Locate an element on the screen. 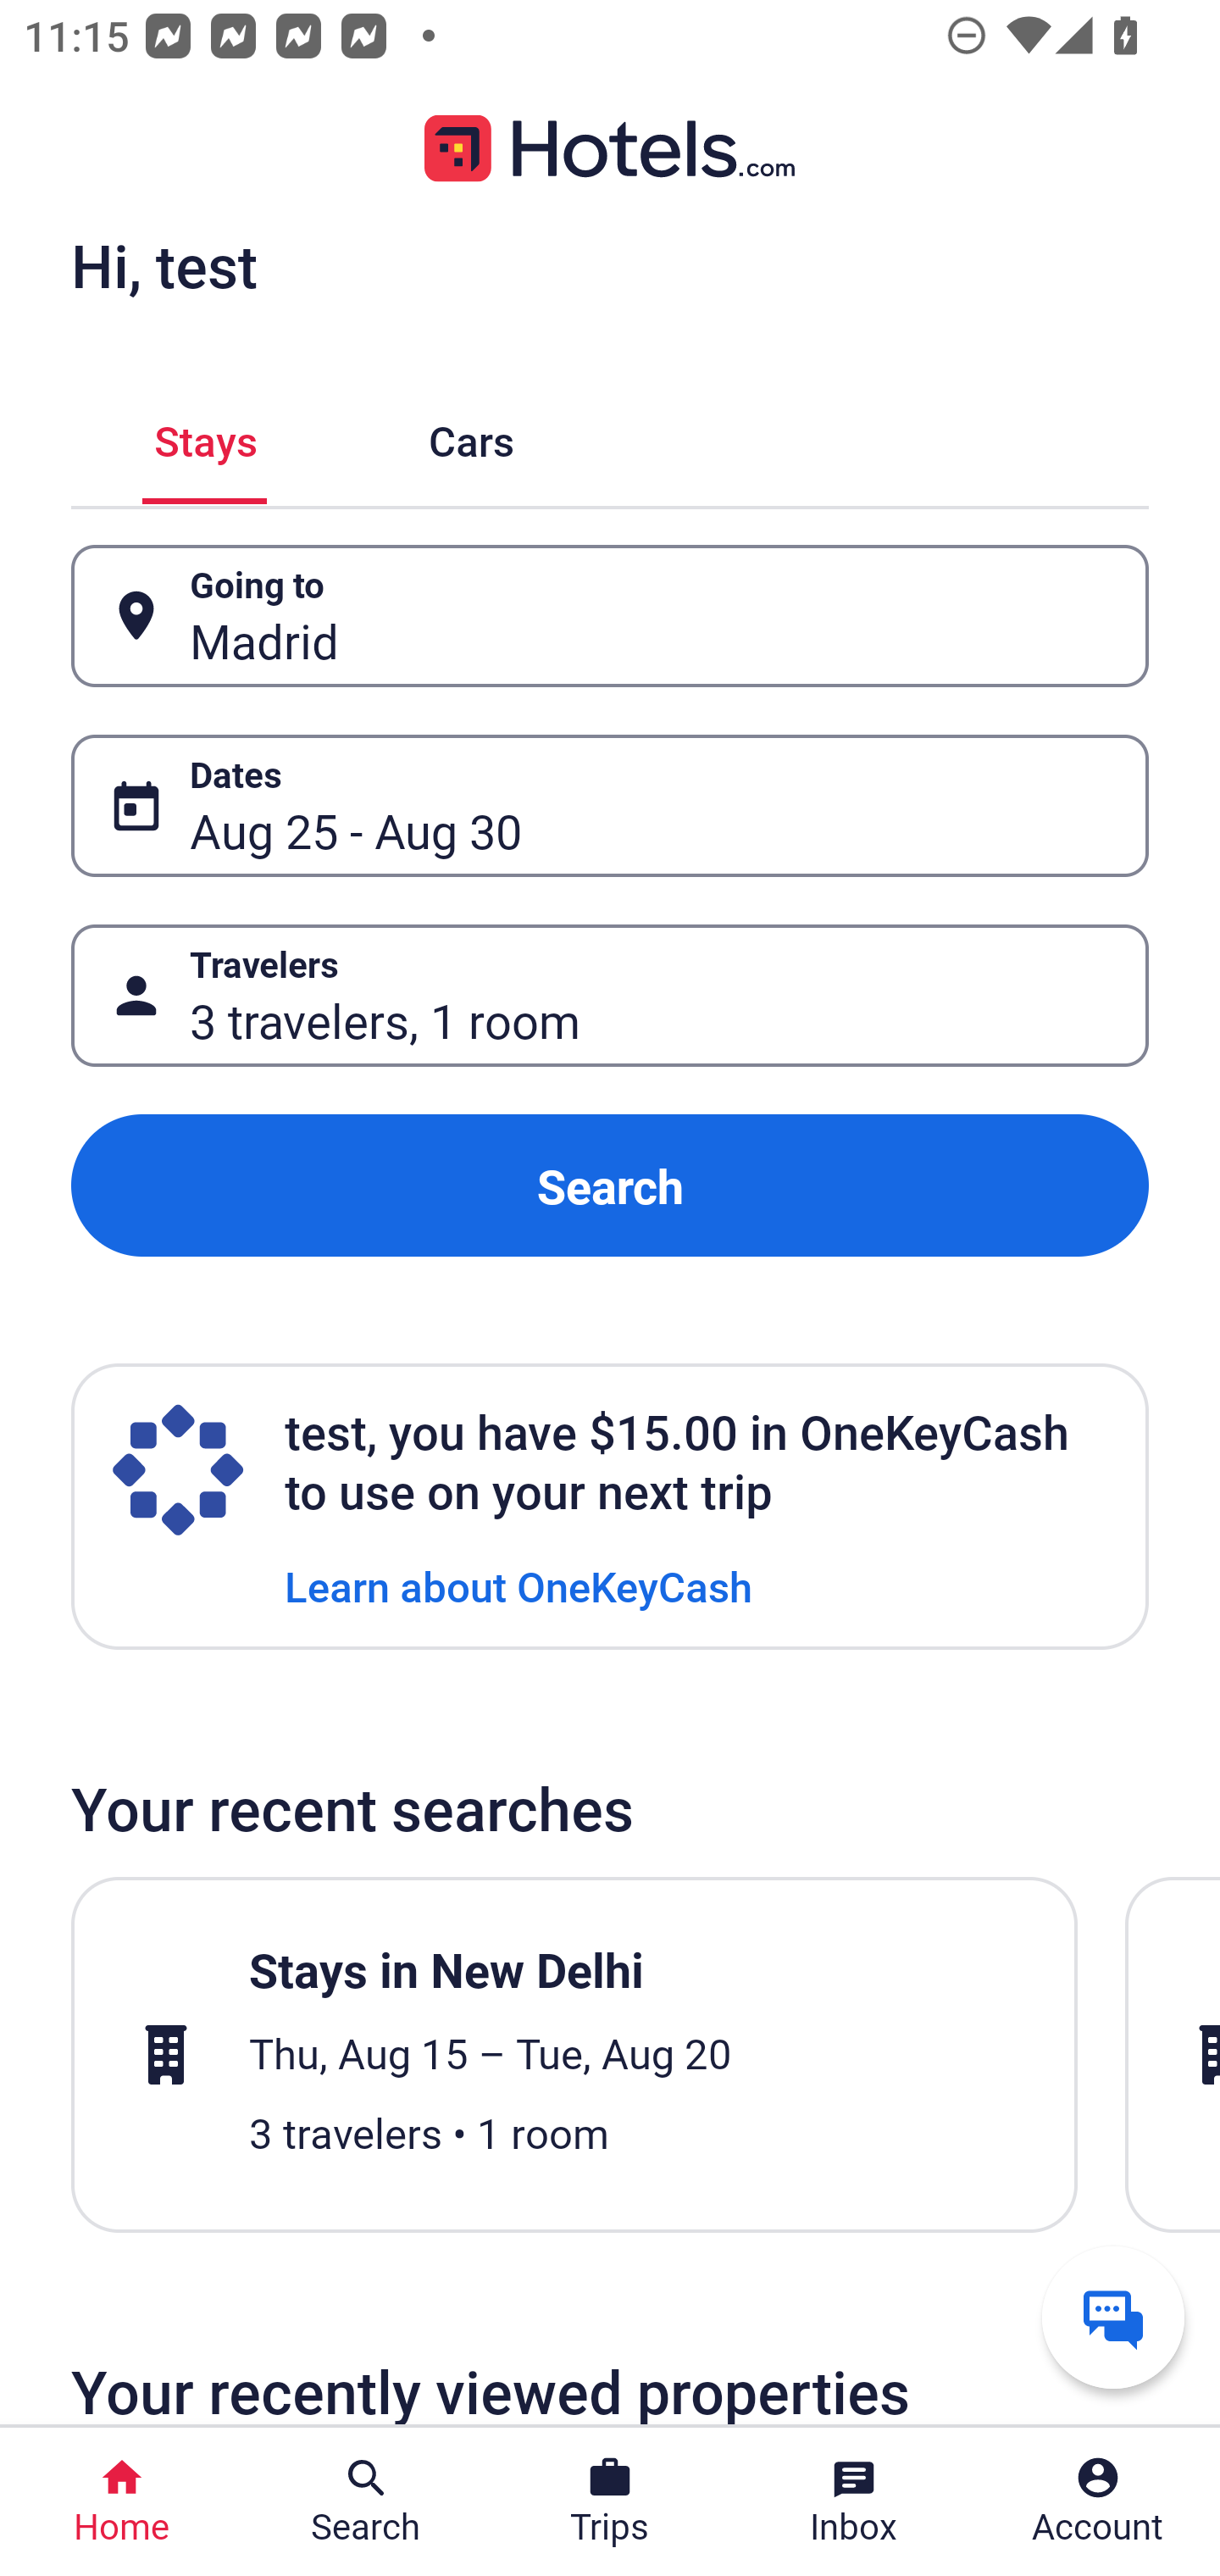 The height and width of the screenshot is (2576, 1220). Trips Trips Button is located at coordinates (610, 2501).